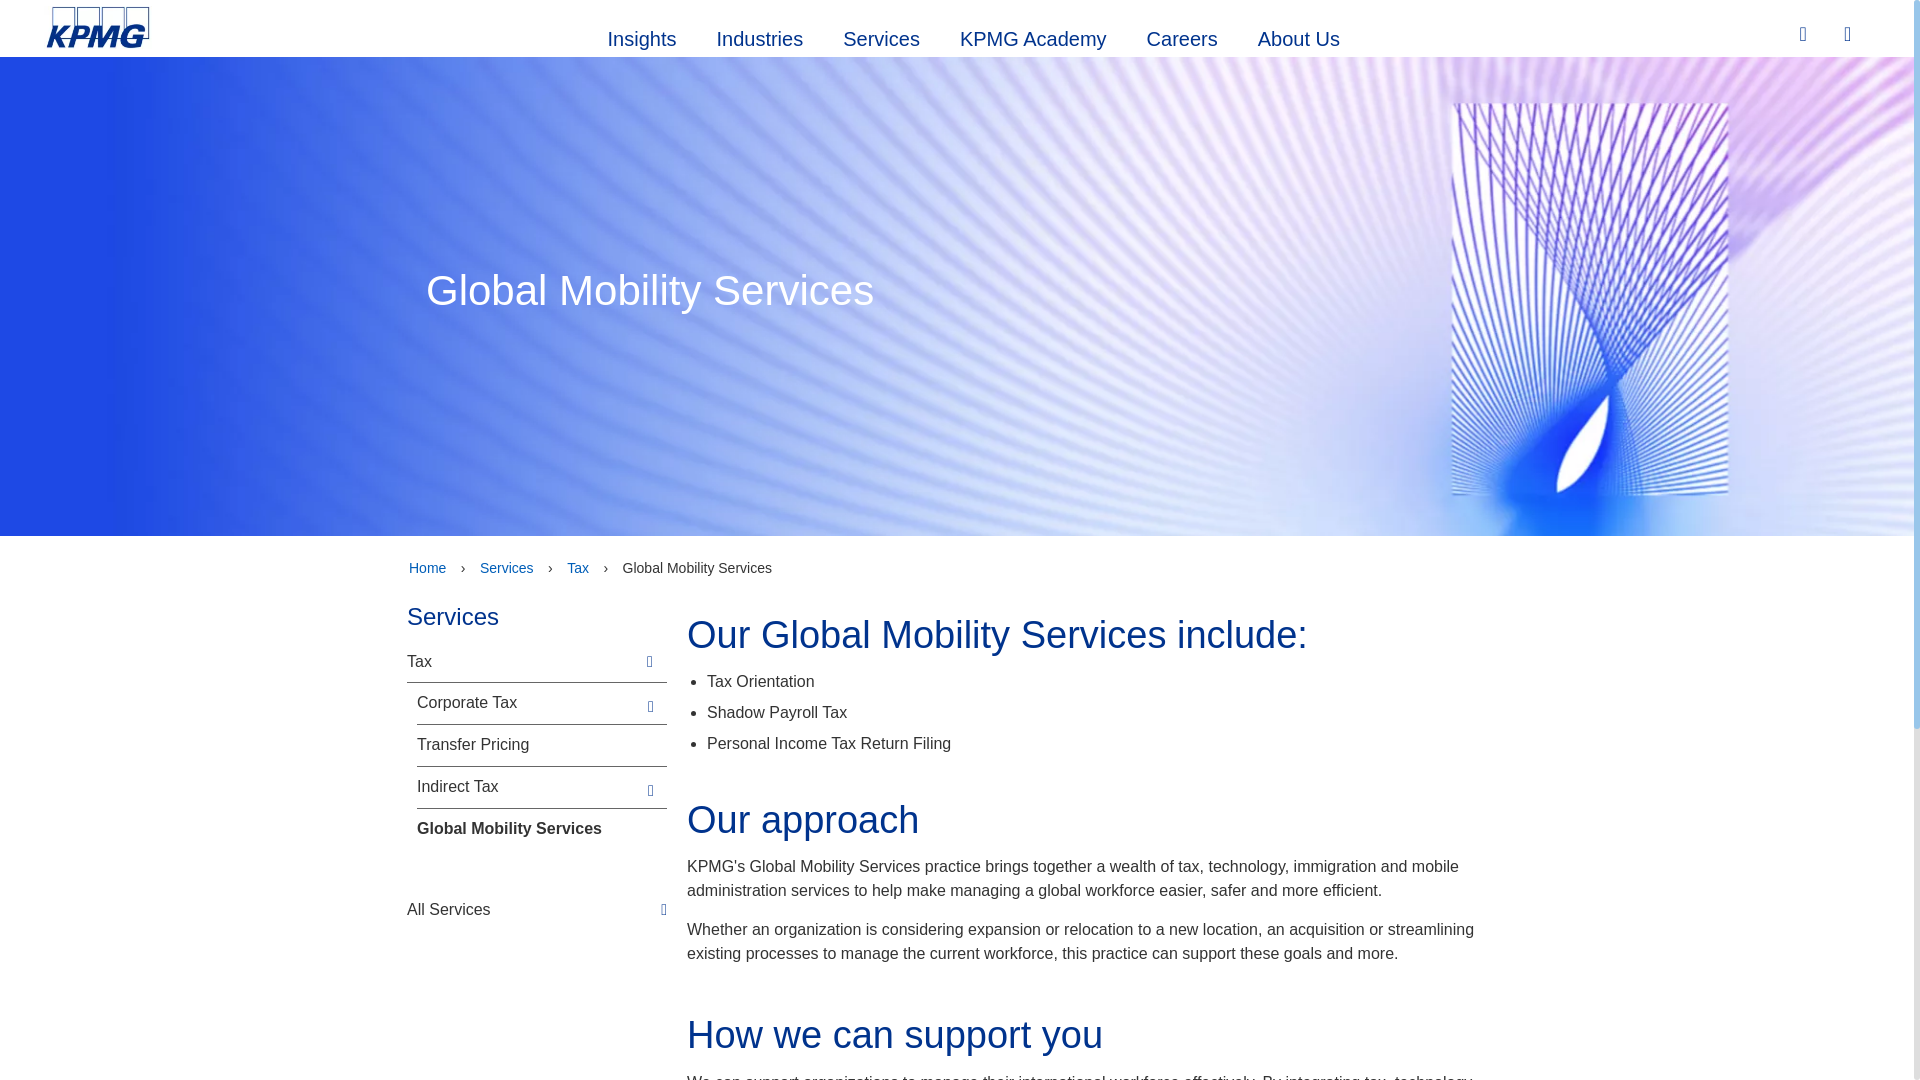 The width and height of the screenshot is (1920, 1080). I want to click on About Us, so click(1298, 36).